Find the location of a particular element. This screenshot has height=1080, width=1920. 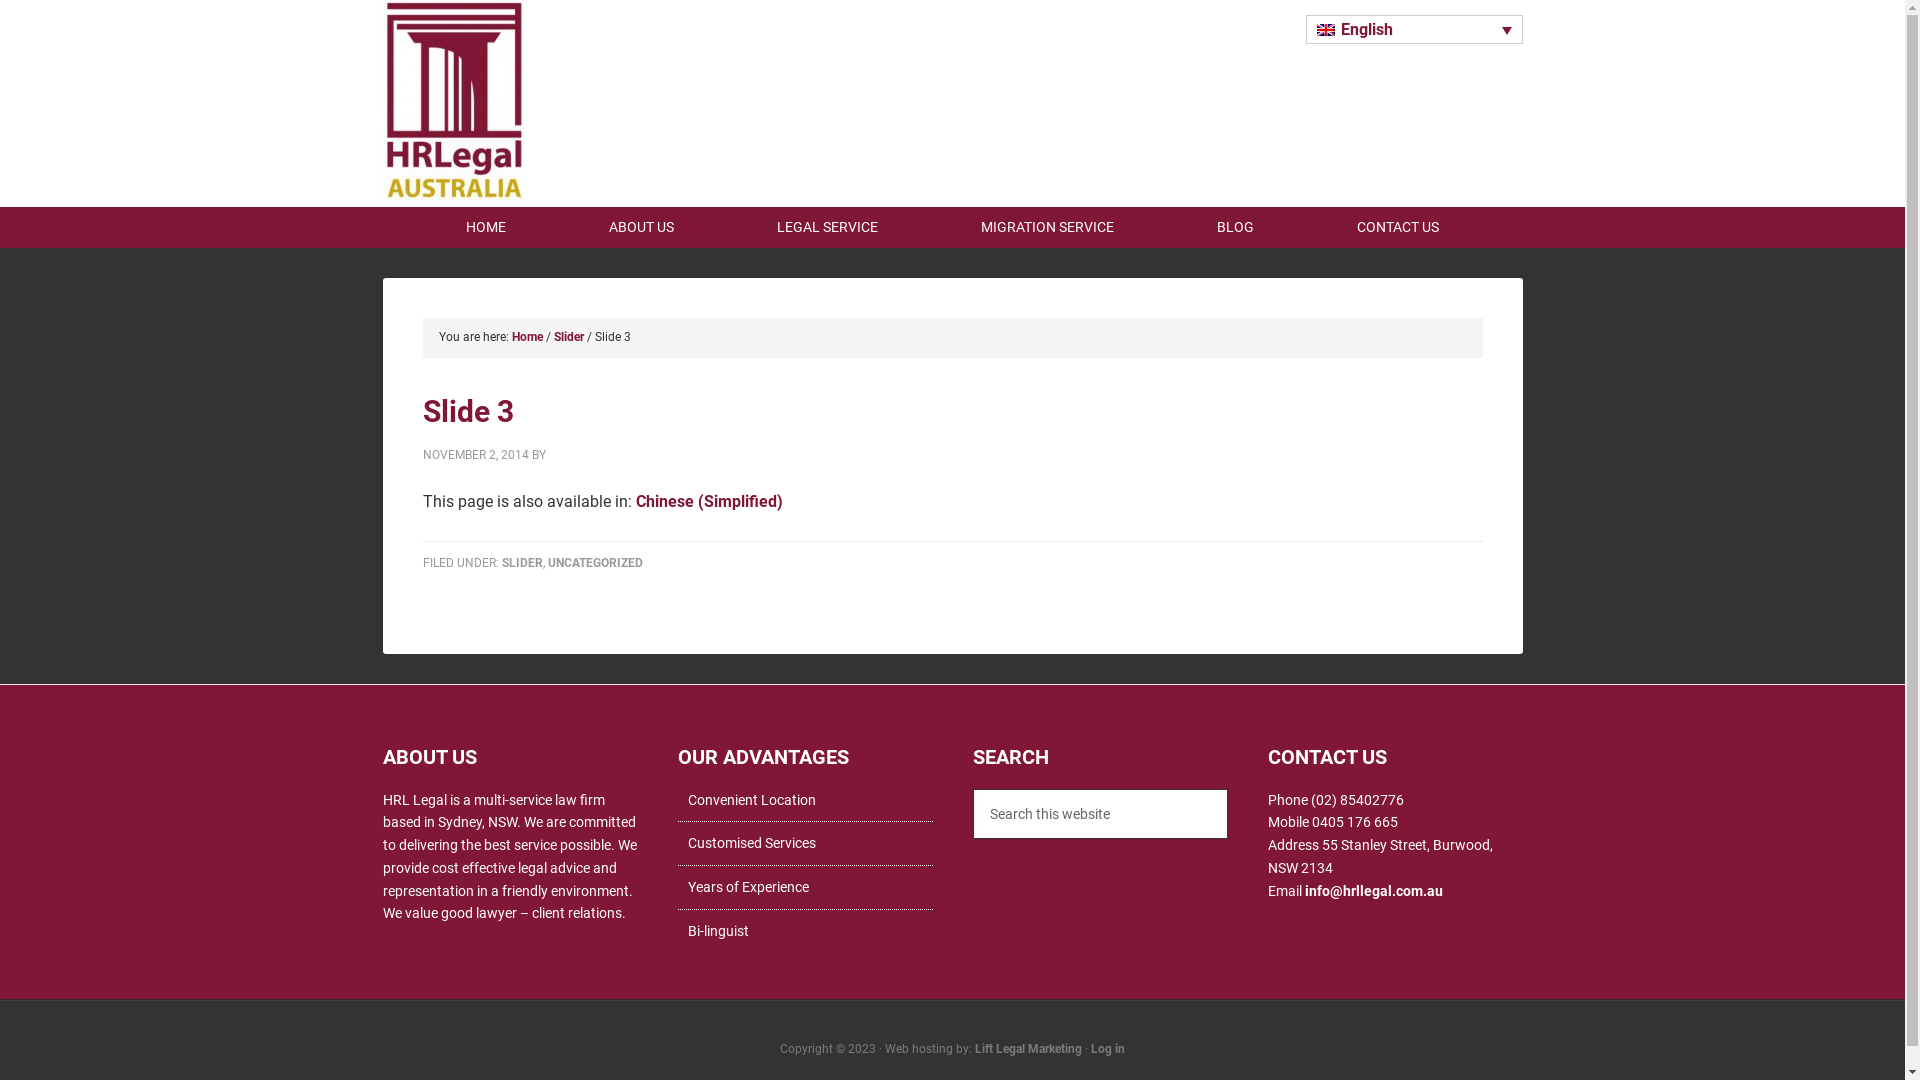

HRL Legal Pty Ltd is located at coordinates (453, 185).